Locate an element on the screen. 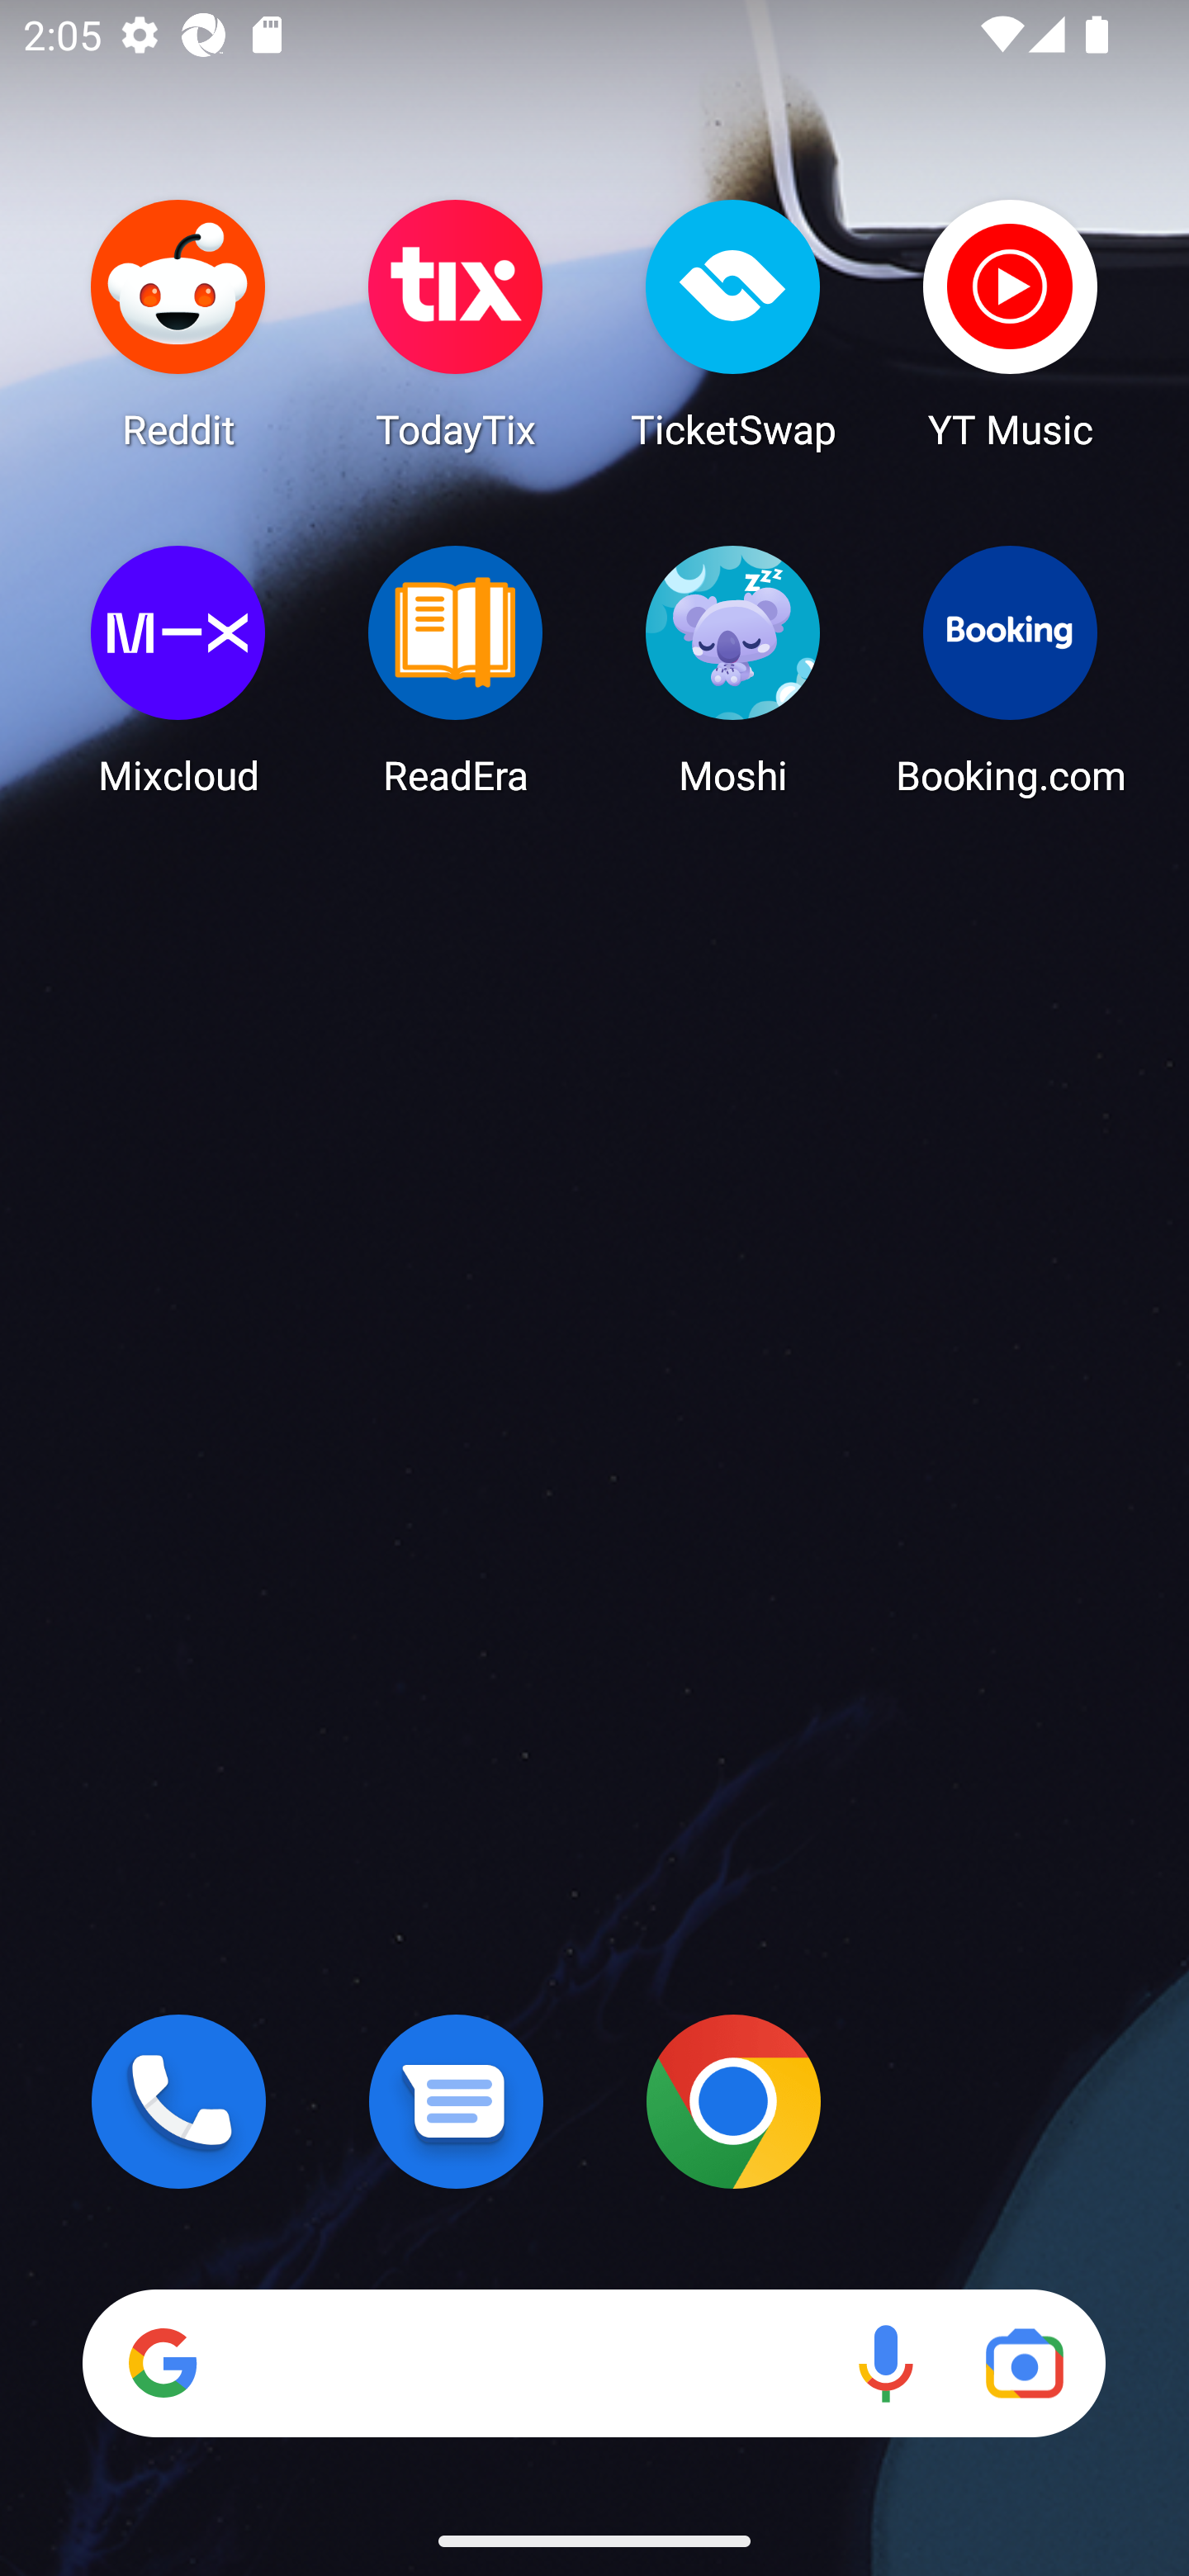  Mixcloud is located at coordinates (178, 670).